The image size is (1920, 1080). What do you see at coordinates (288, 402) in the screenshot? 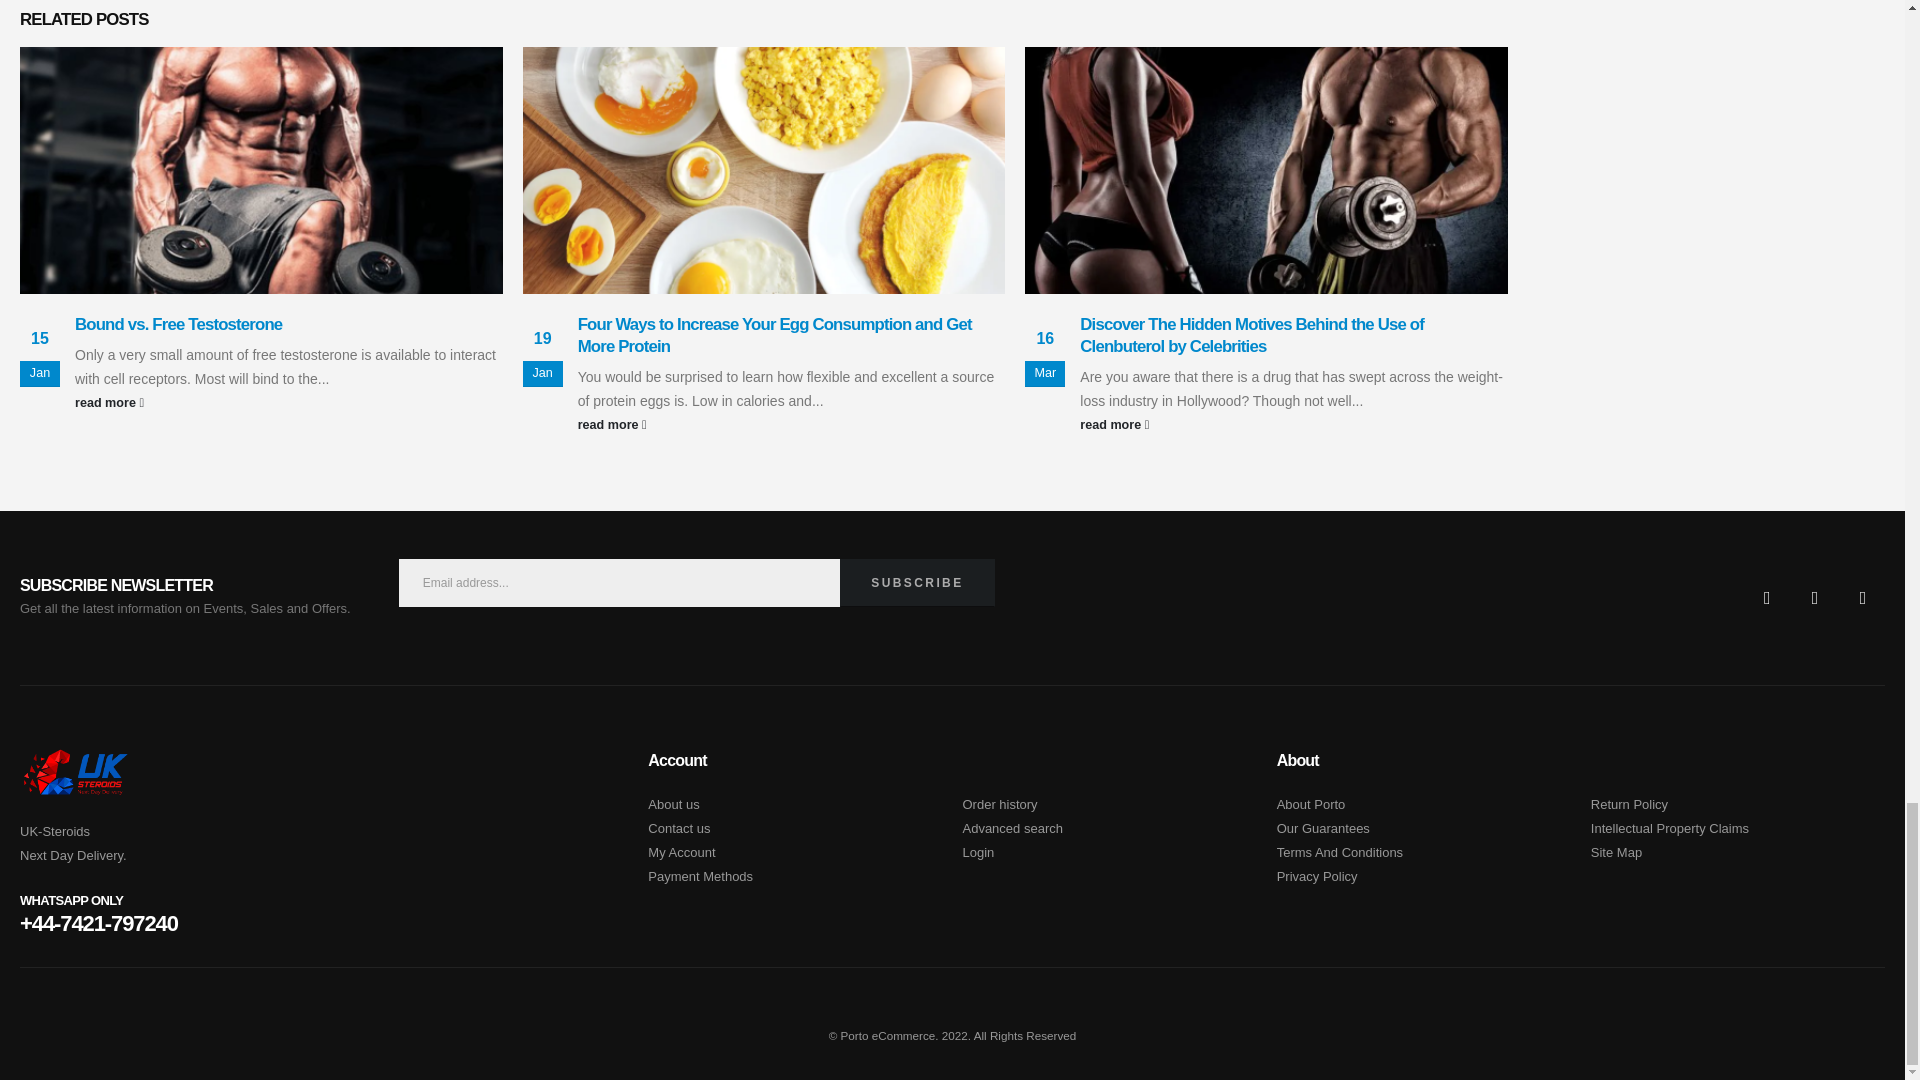
I see `read more` at bounding box center [288, 402].